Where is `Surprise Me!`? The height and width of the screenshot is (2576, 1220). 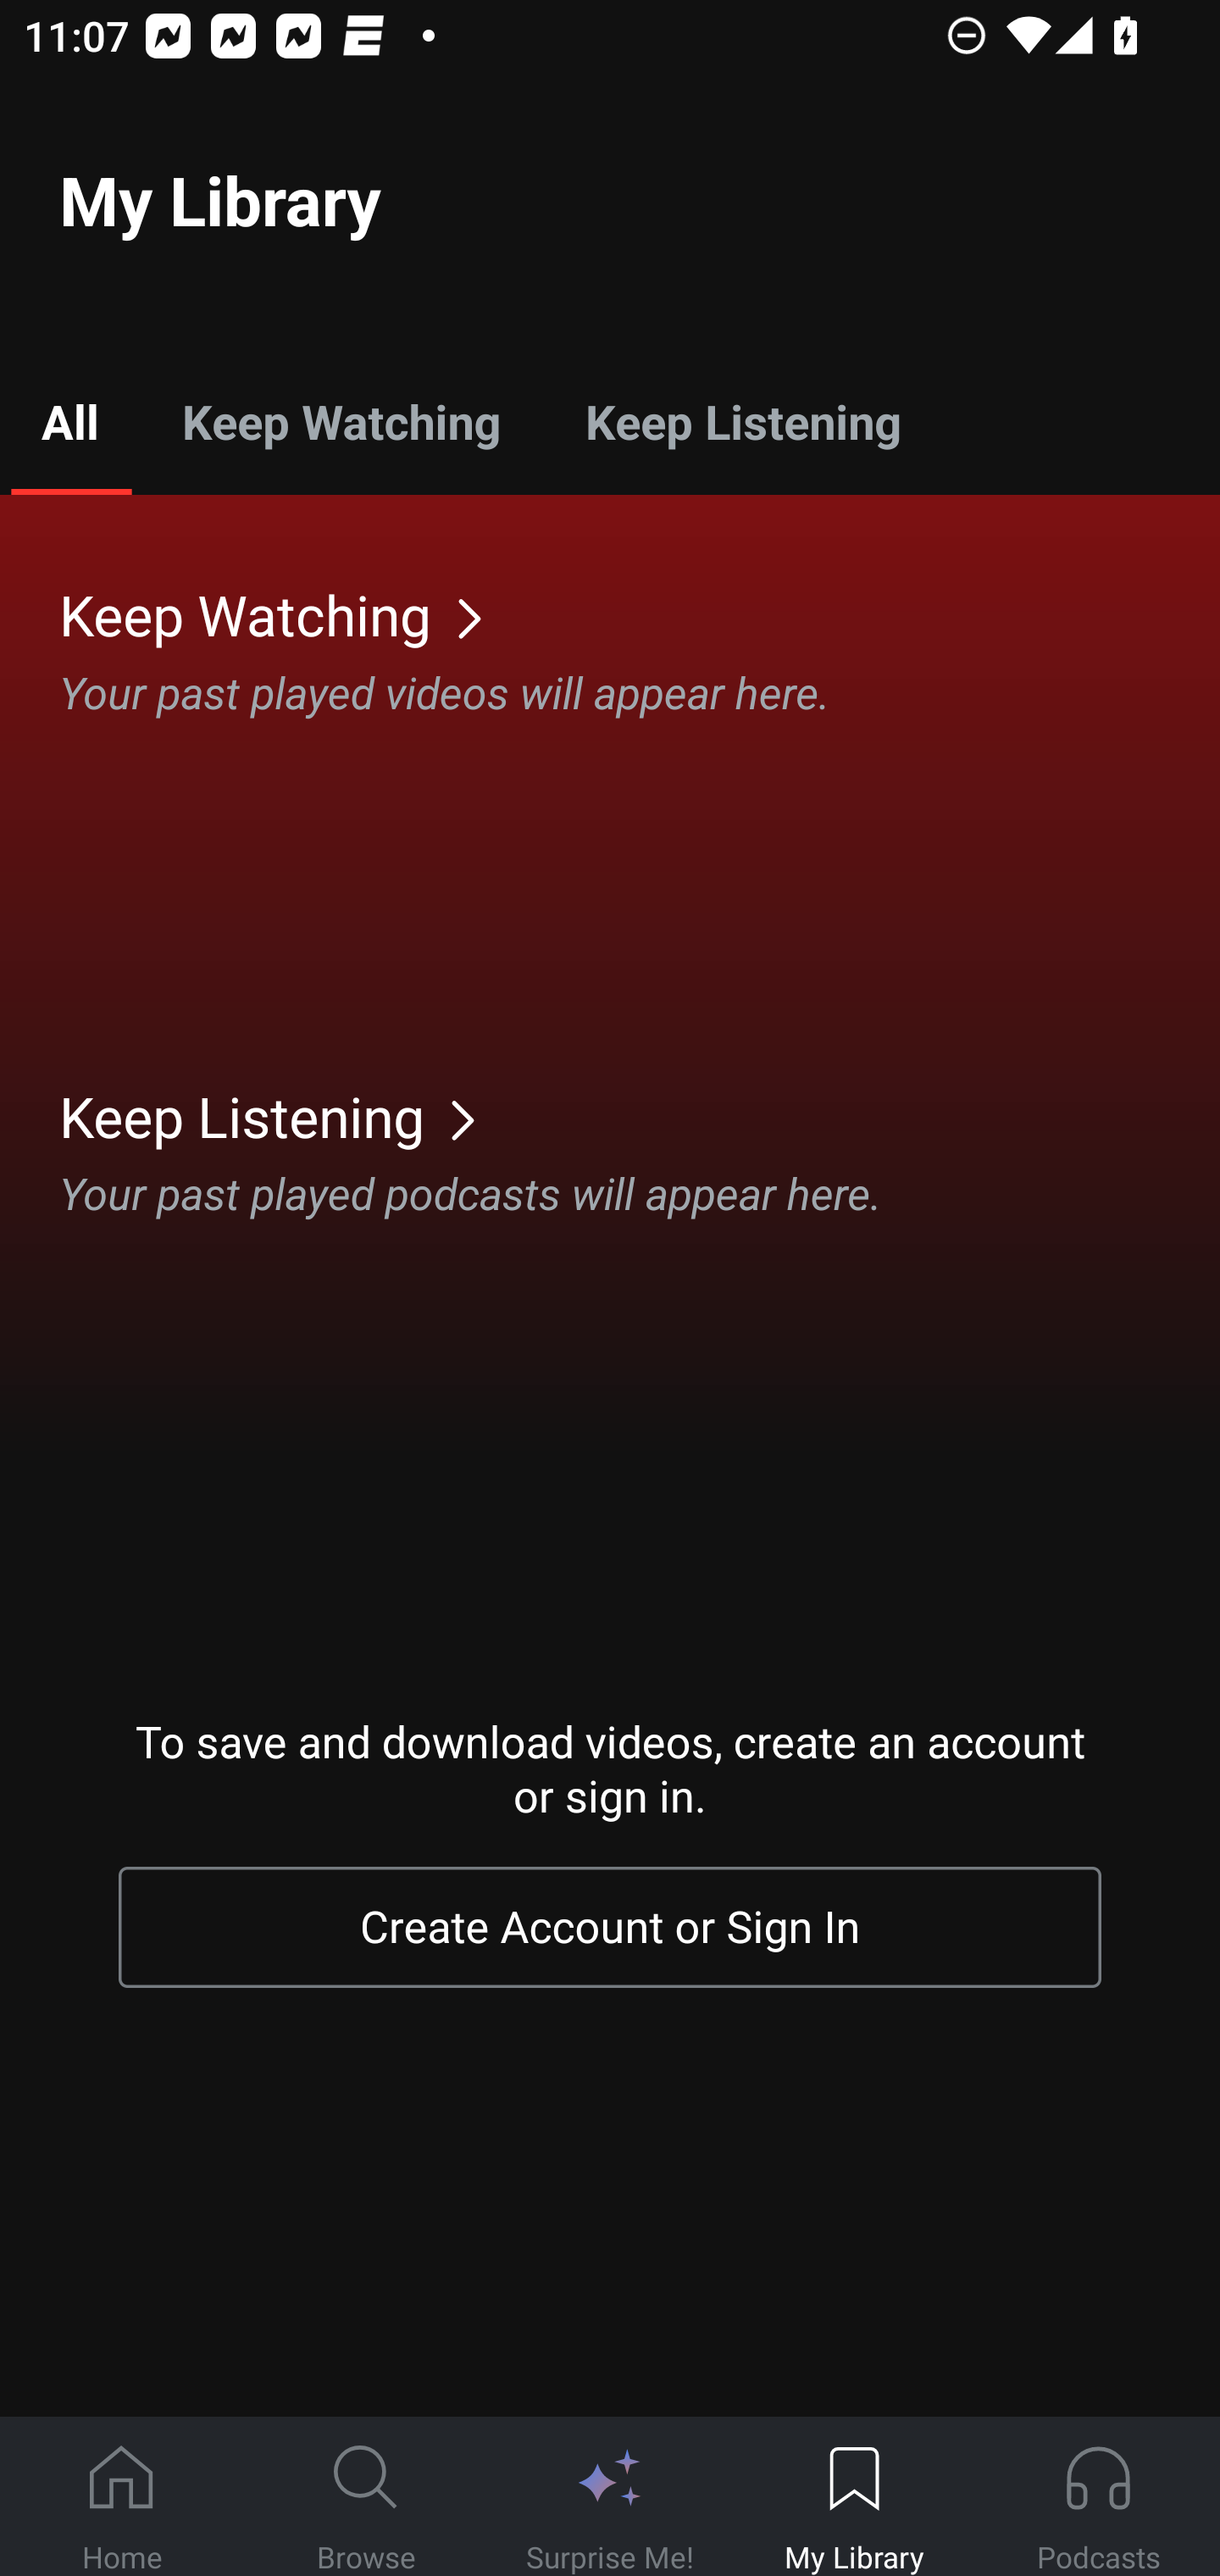 Surprise Me! is located at coordinates (610, 2497).